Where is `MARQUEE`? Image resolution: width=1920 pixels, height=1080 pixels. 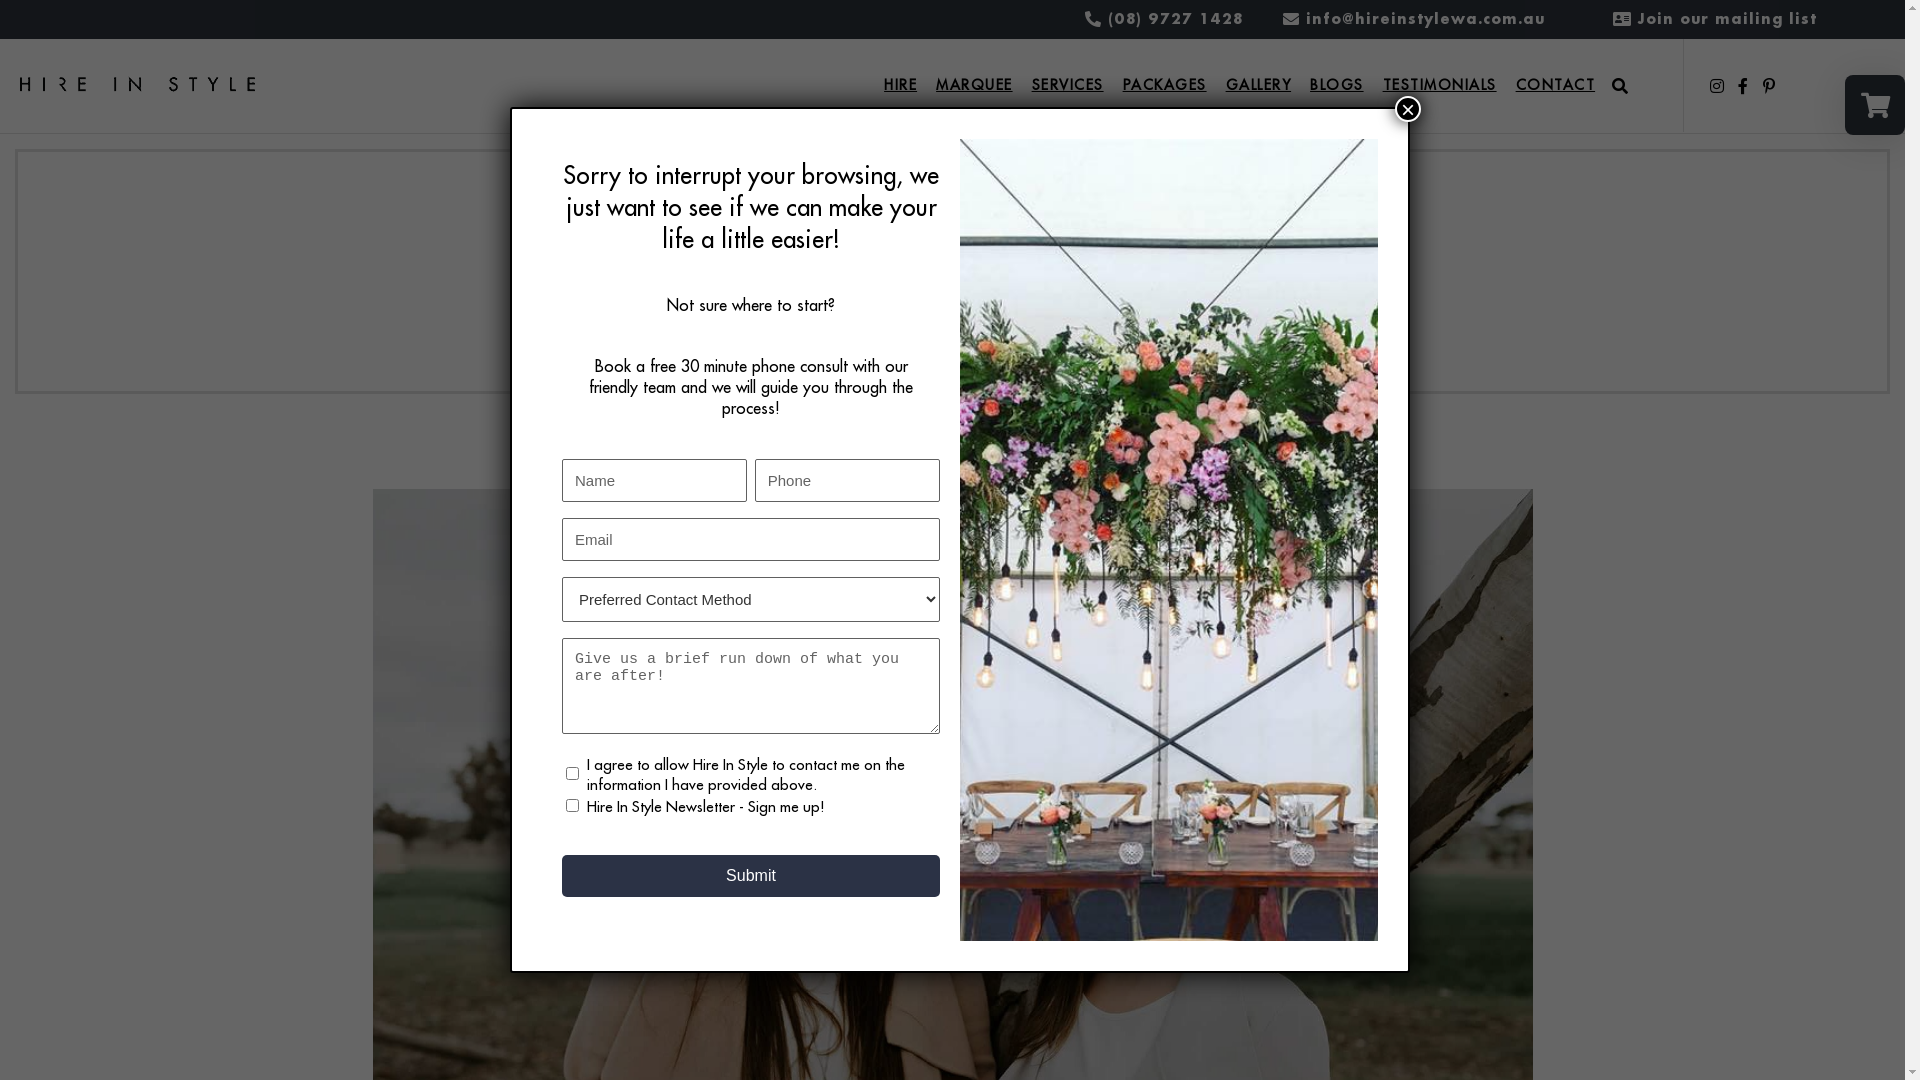
MARQUEE is located at coordinates (974, 86).